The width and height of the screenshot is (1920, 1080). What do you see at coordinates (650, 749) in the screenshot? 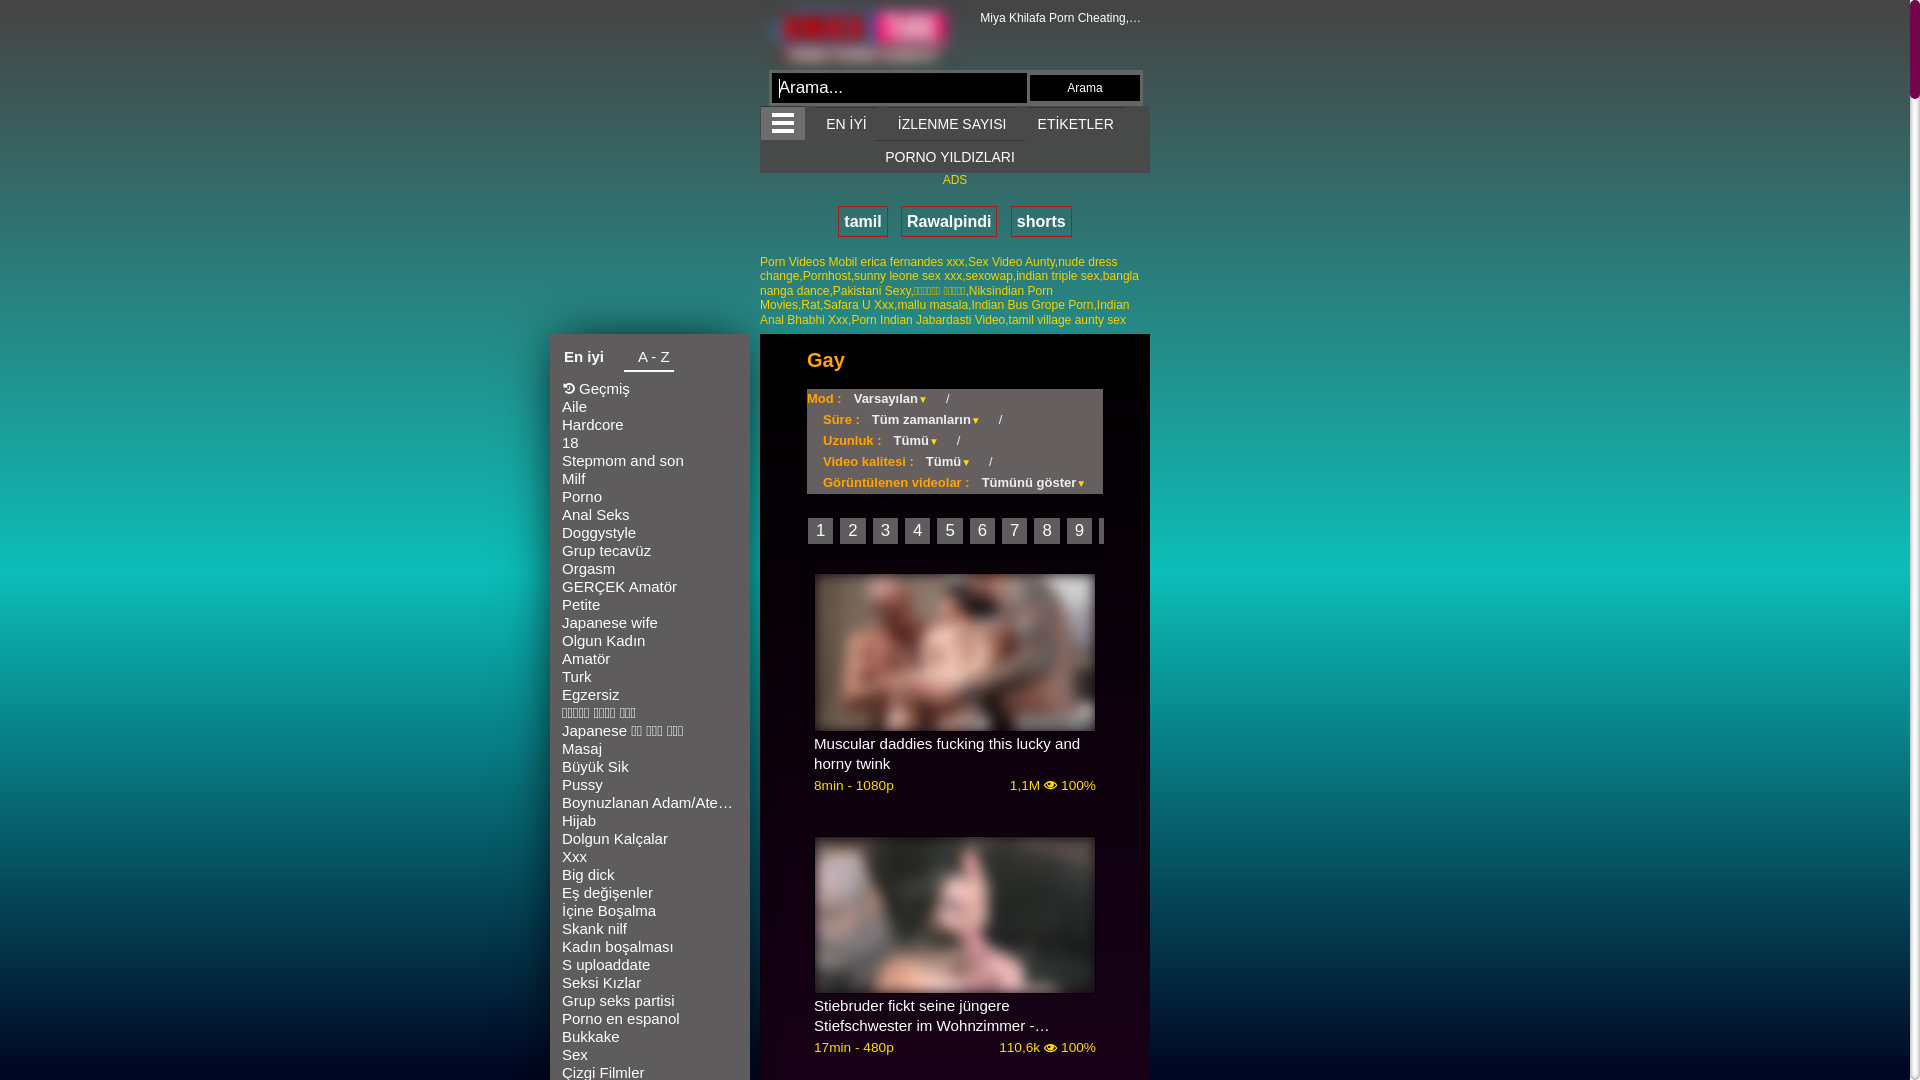
I see `Masaj` at bounding box center [650, 749].